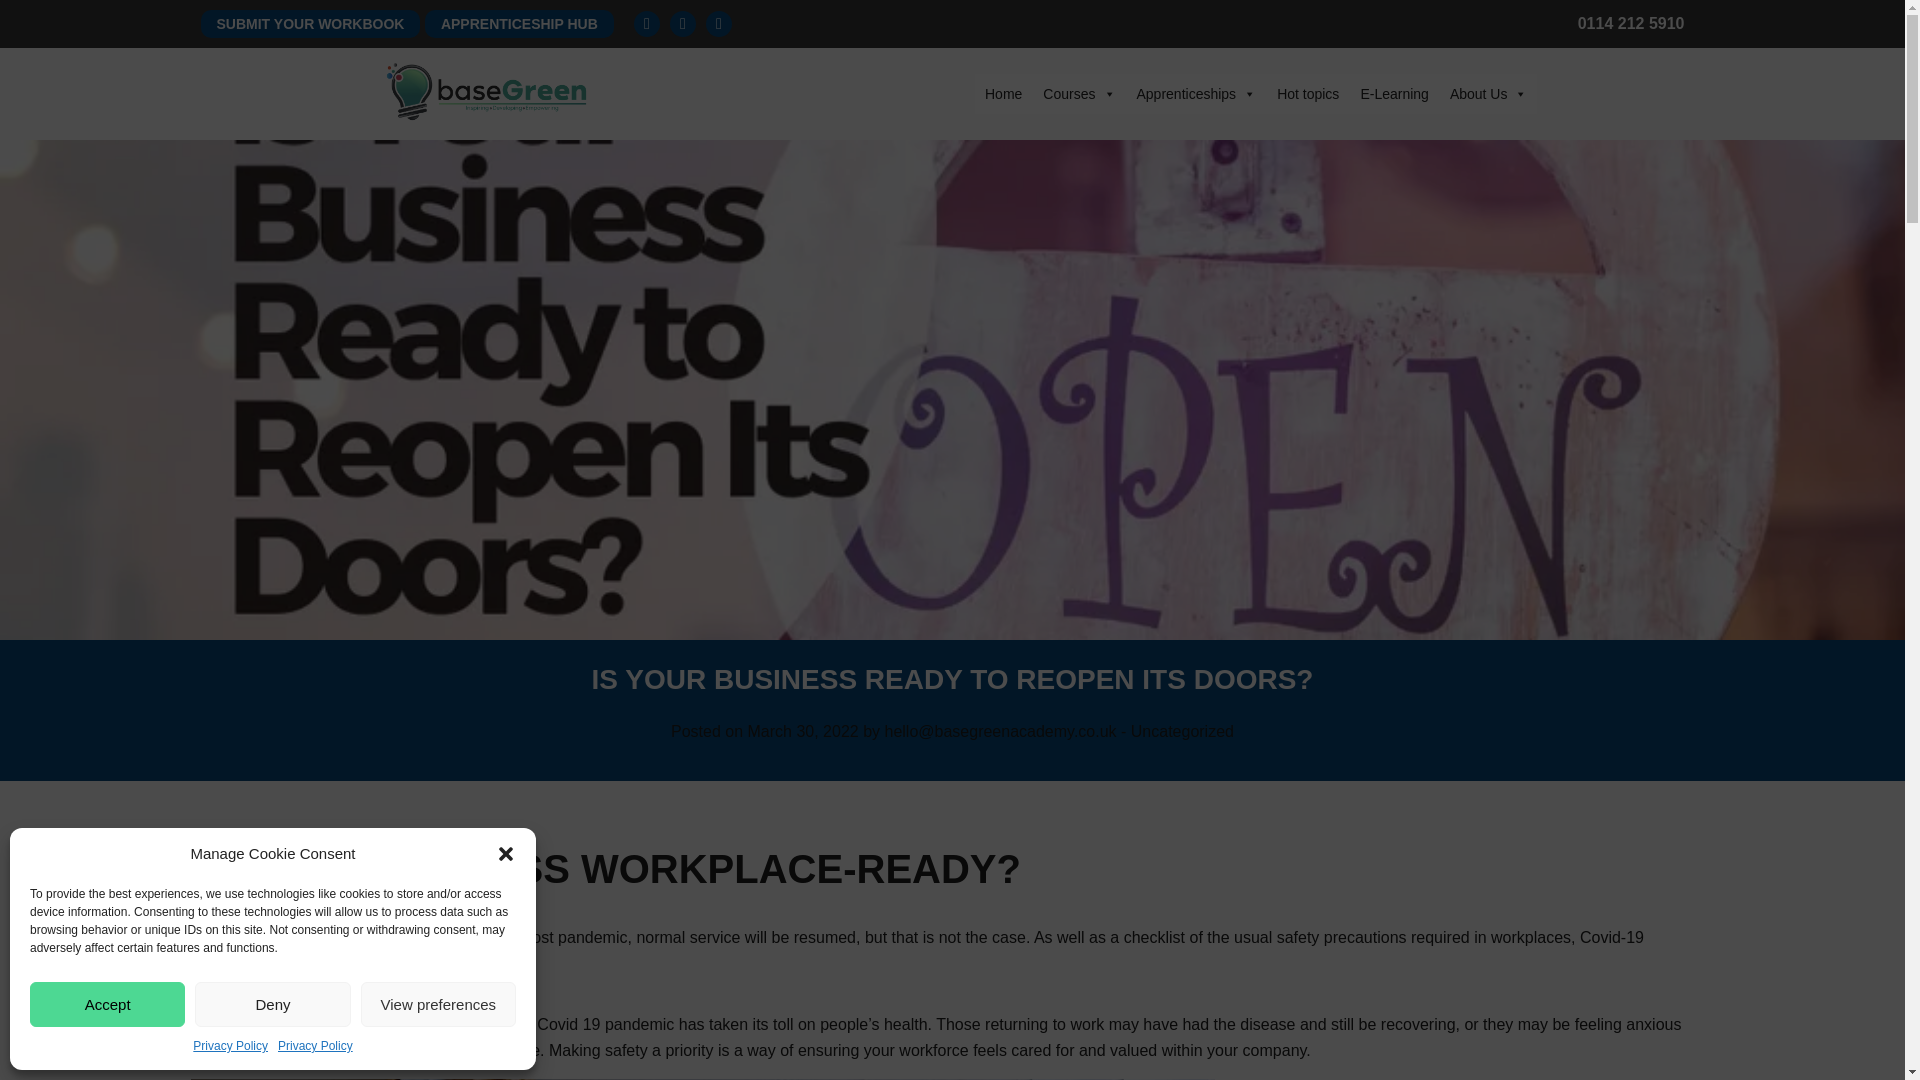 This screenshot has height=1080, width=1920. I want to click on Deny, so click(272, 1004).